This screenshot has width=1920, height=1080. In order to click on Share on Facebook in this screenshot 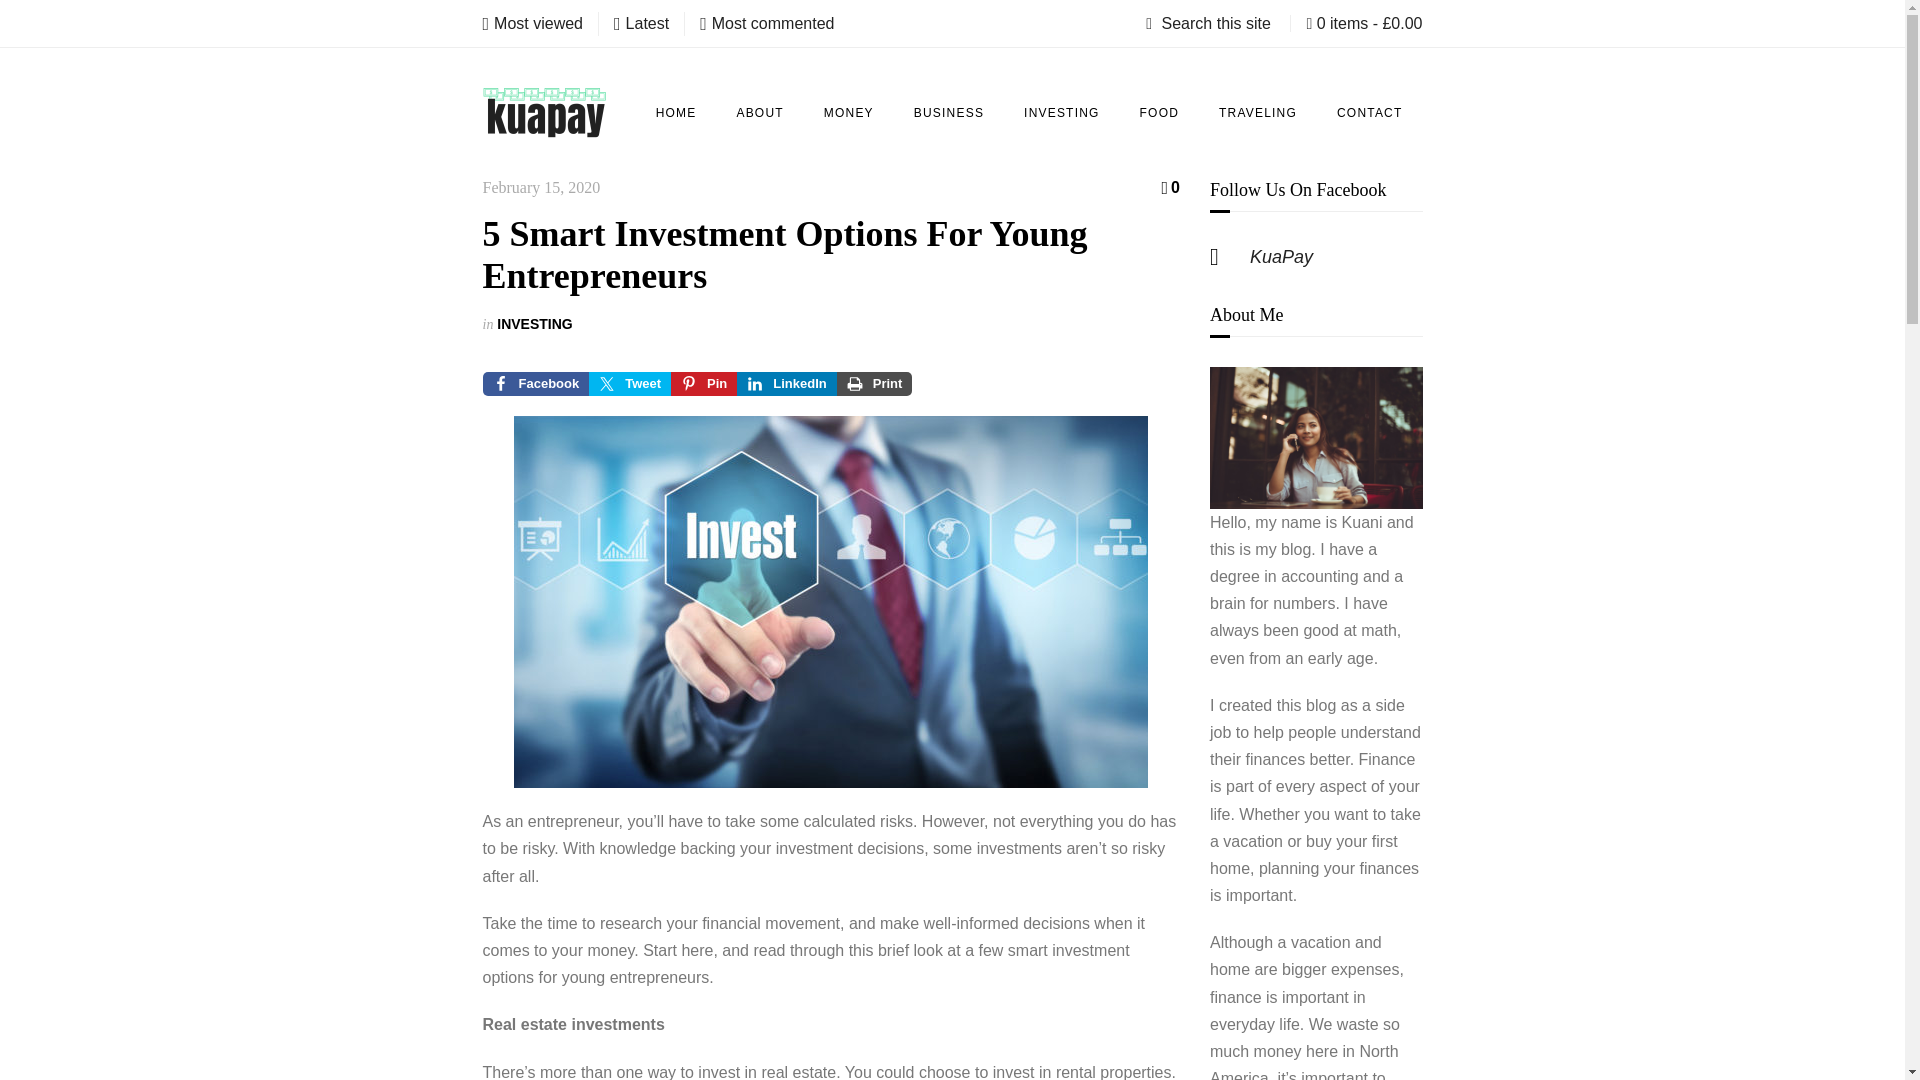, I will do `click(535, 384)`.